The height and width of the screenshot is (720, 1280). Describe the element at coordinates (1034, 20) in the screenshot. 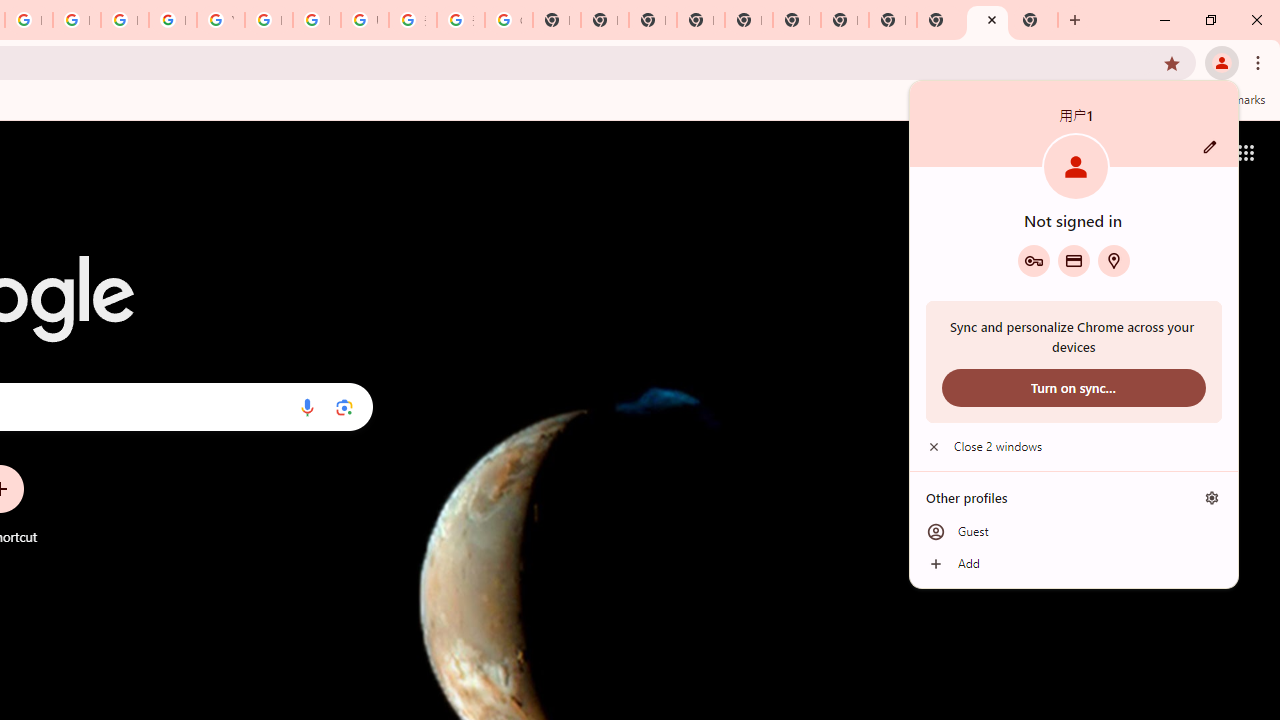

I see `New Tab` at that location.